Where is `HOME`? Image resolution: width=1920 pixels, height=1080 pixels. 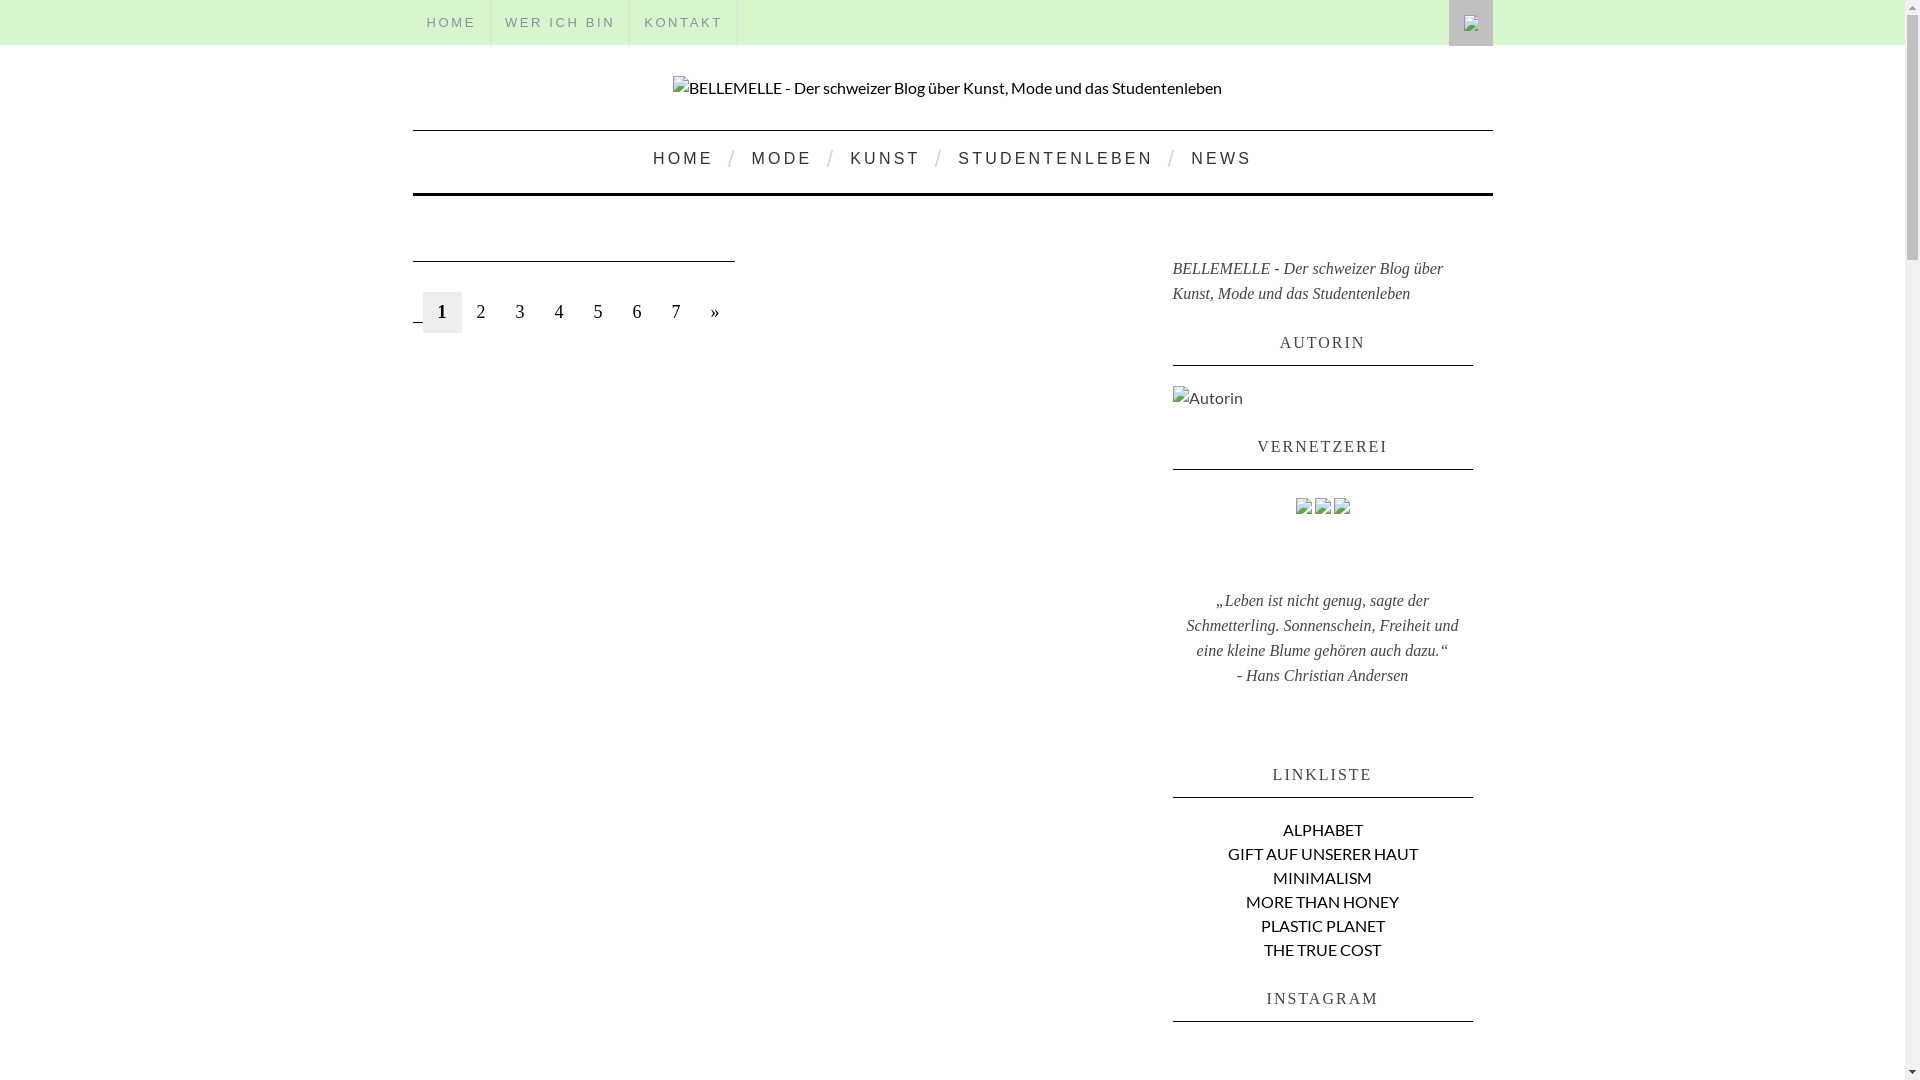
HOME is located at coordinates (684, 158).